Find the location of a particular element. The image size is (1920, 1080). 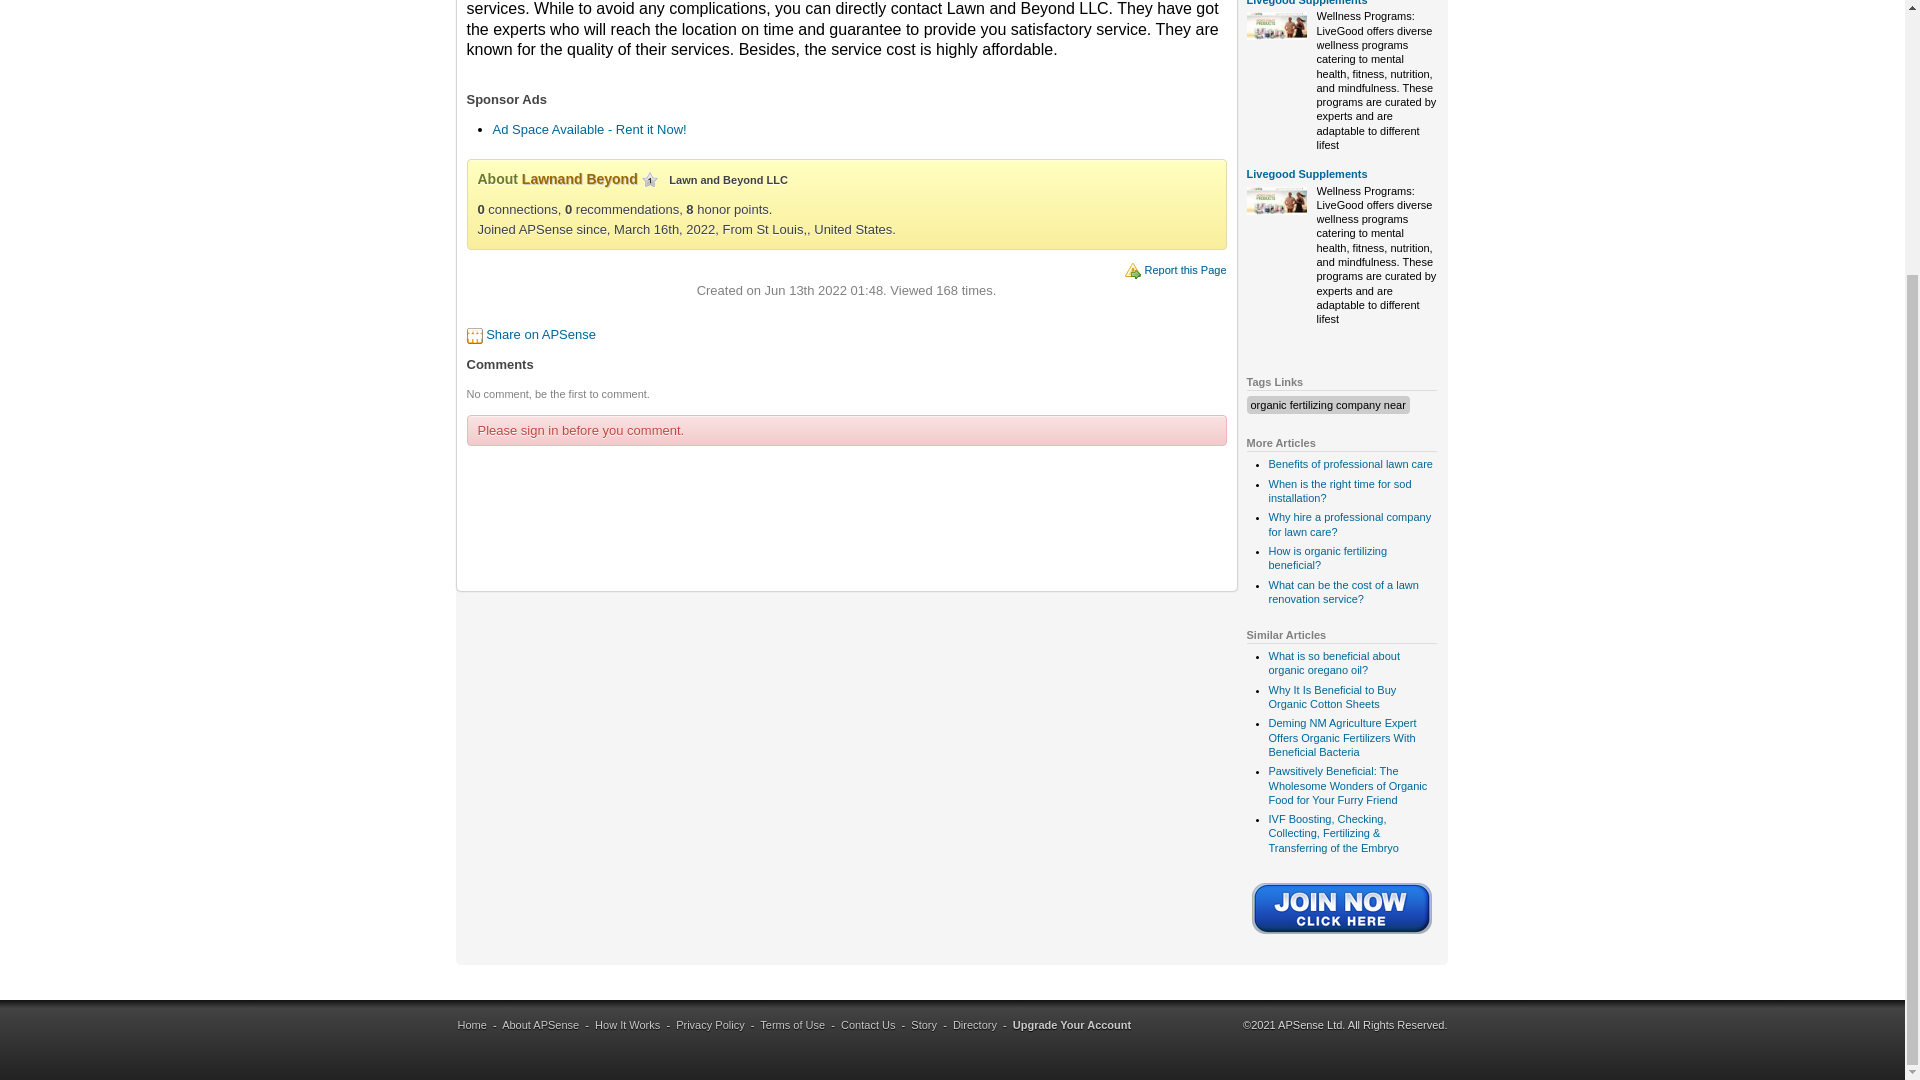

What can be the cost of a lawn renovation service? is located at coordinates (1342, 591).